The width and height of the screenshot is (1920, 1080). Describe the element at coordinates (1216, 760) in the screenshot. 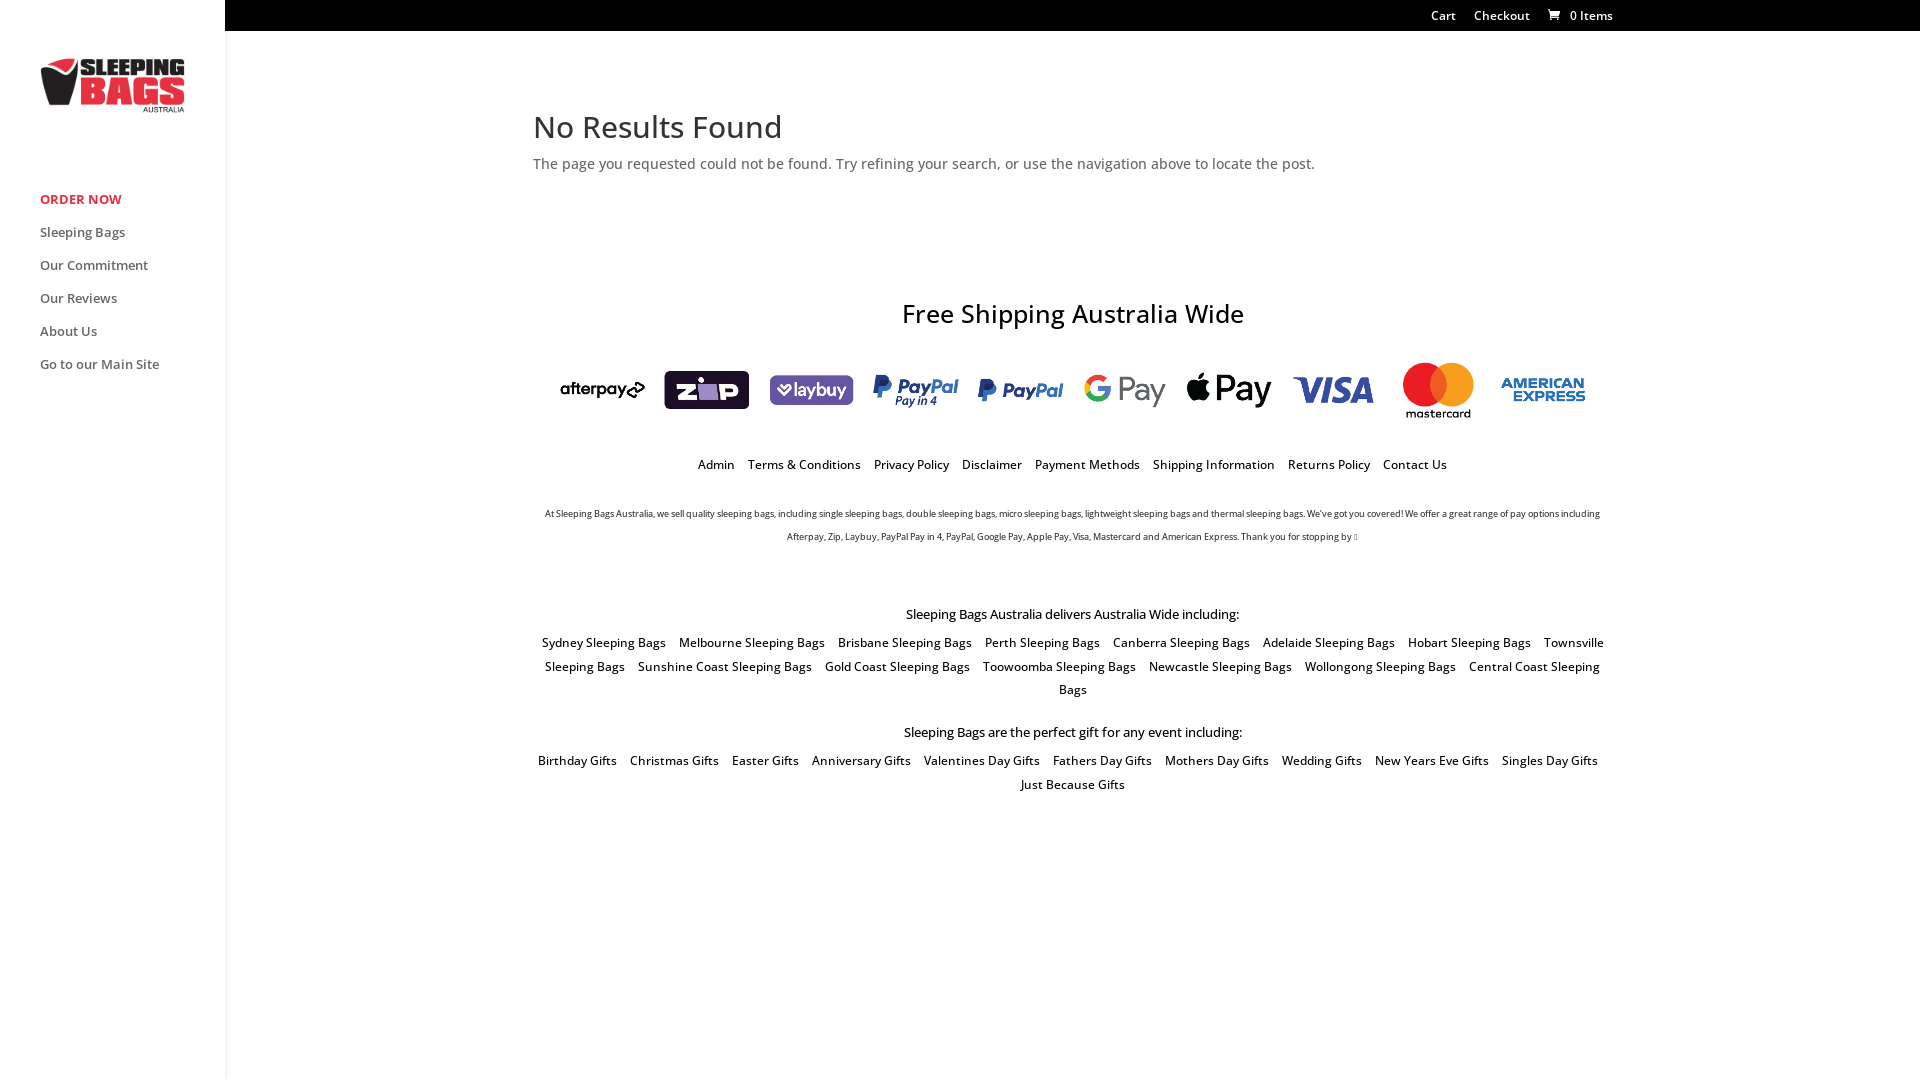

I see `Mothers Day Gifts` at that location.